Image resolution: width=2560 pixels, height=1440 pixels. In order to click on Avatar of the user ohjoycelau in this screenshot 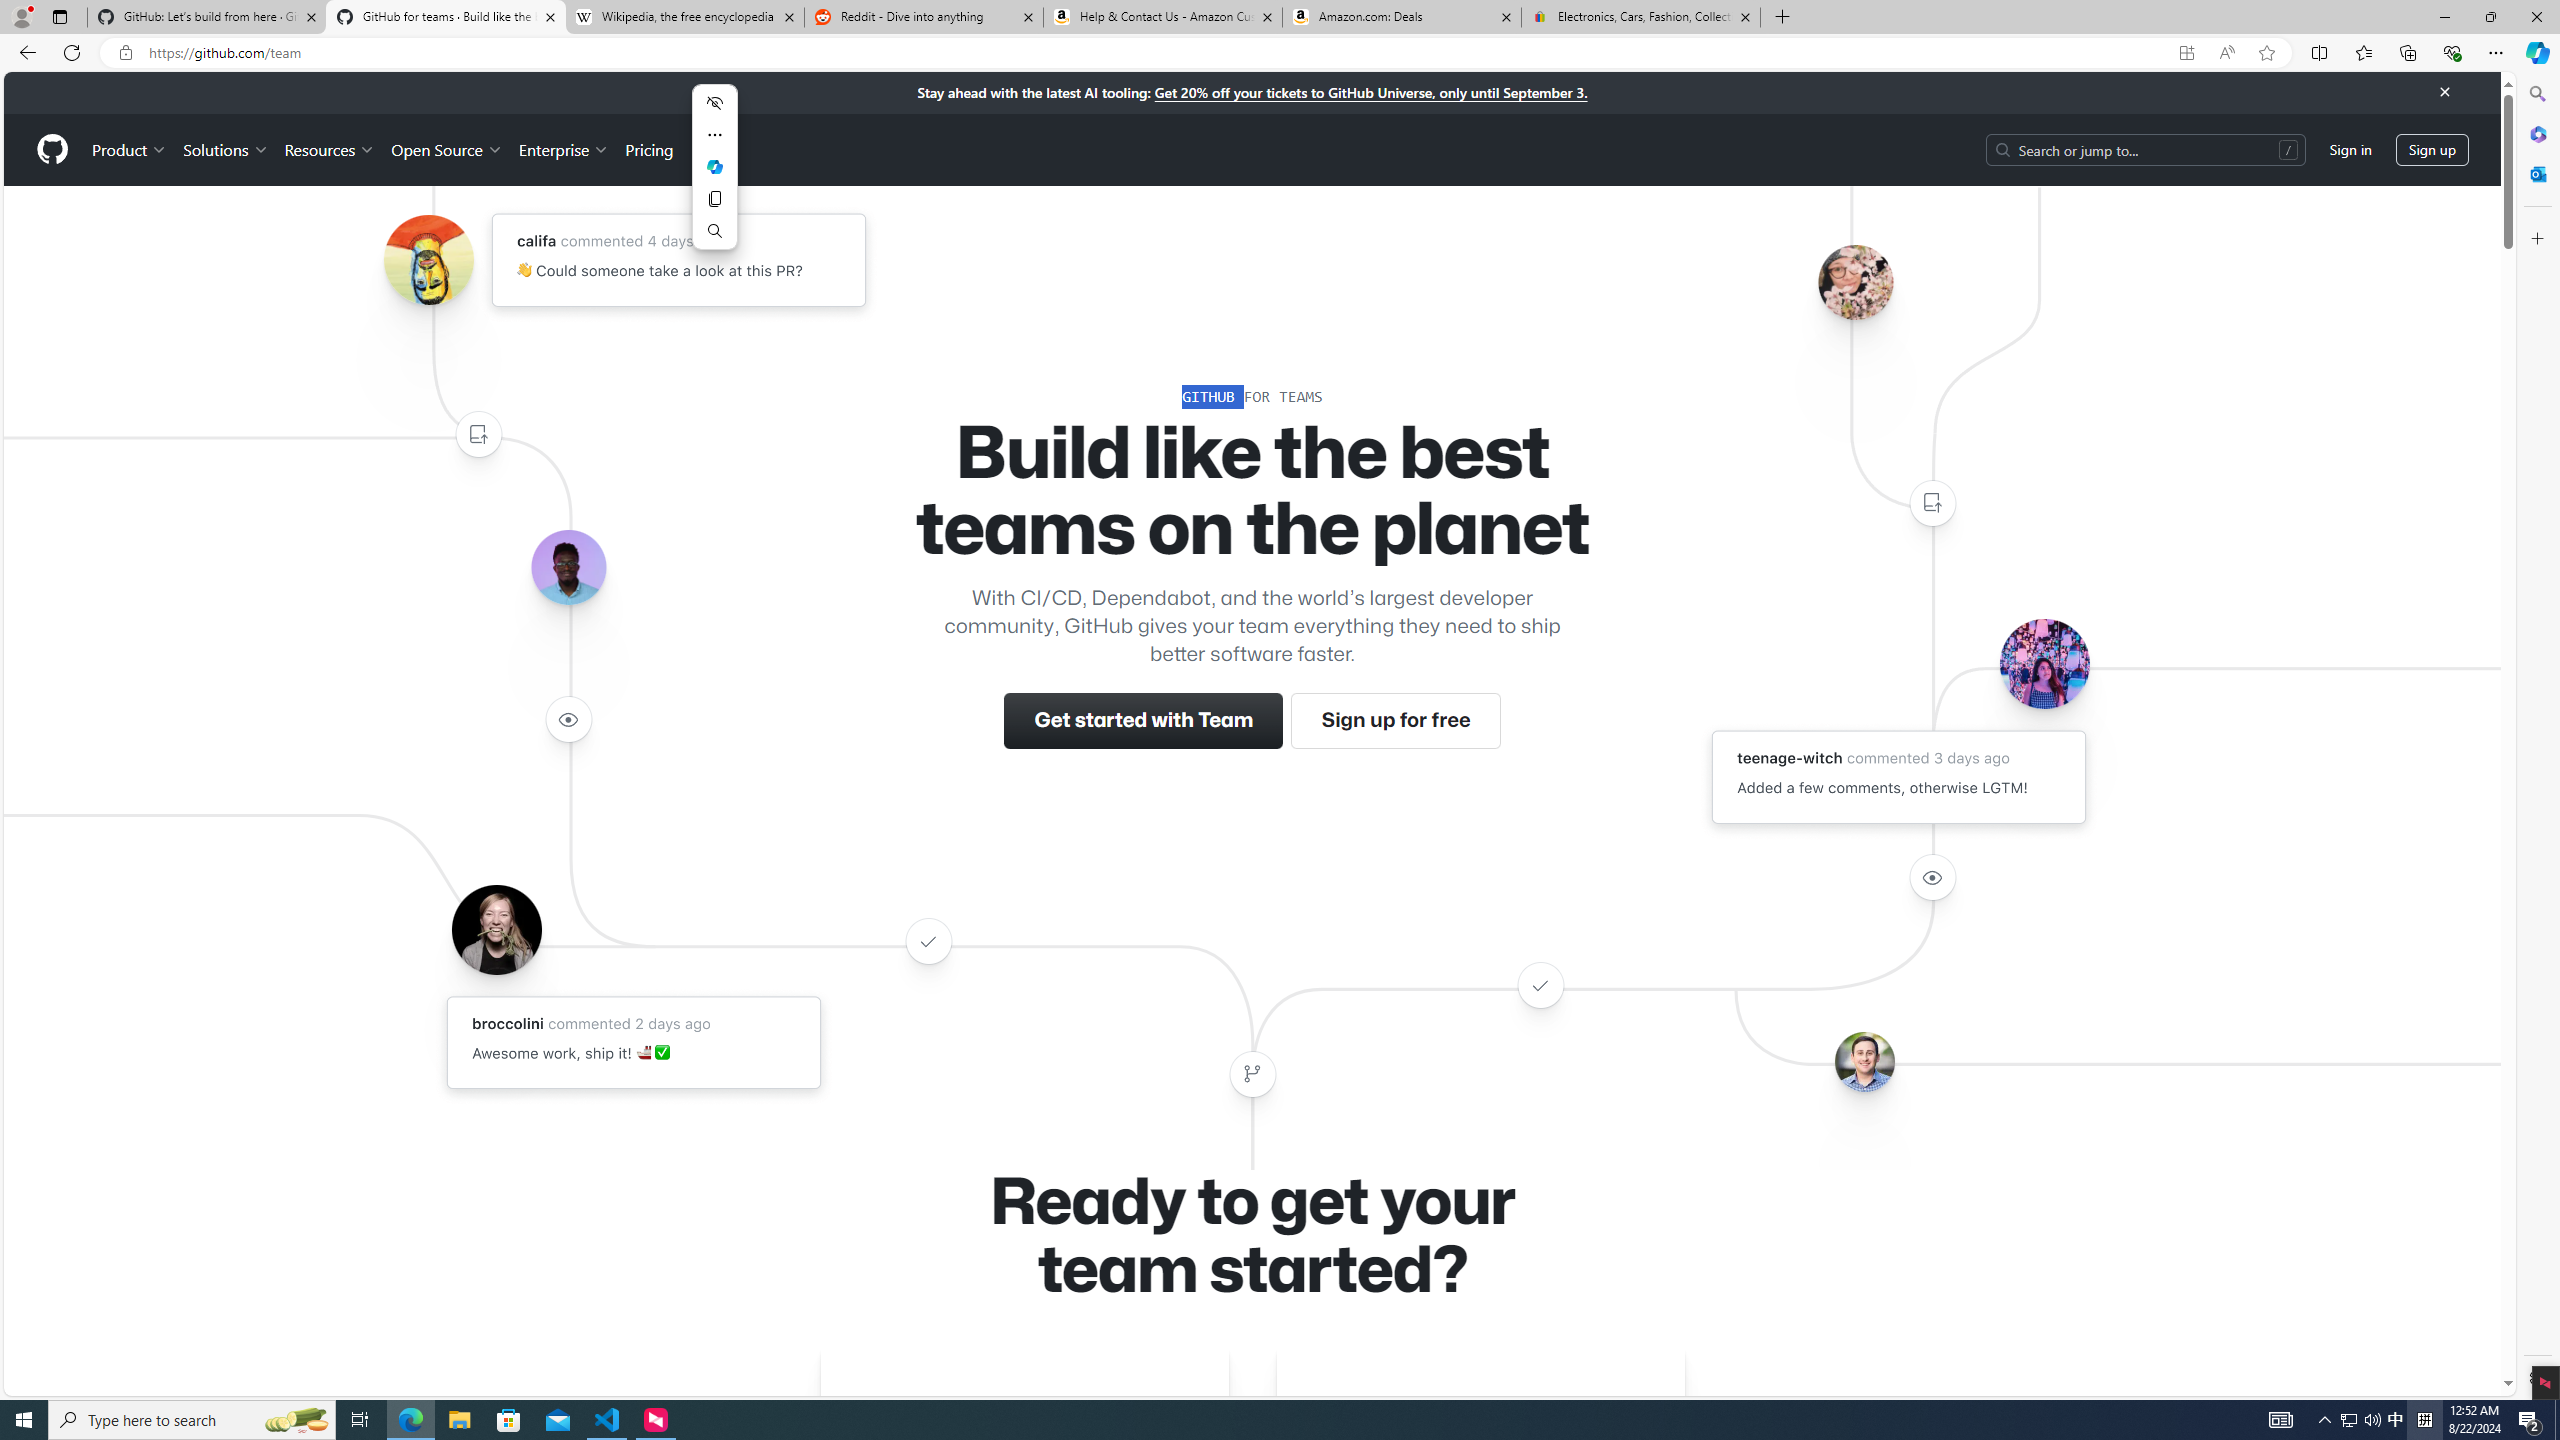, I will do `click(1854, 281)`.